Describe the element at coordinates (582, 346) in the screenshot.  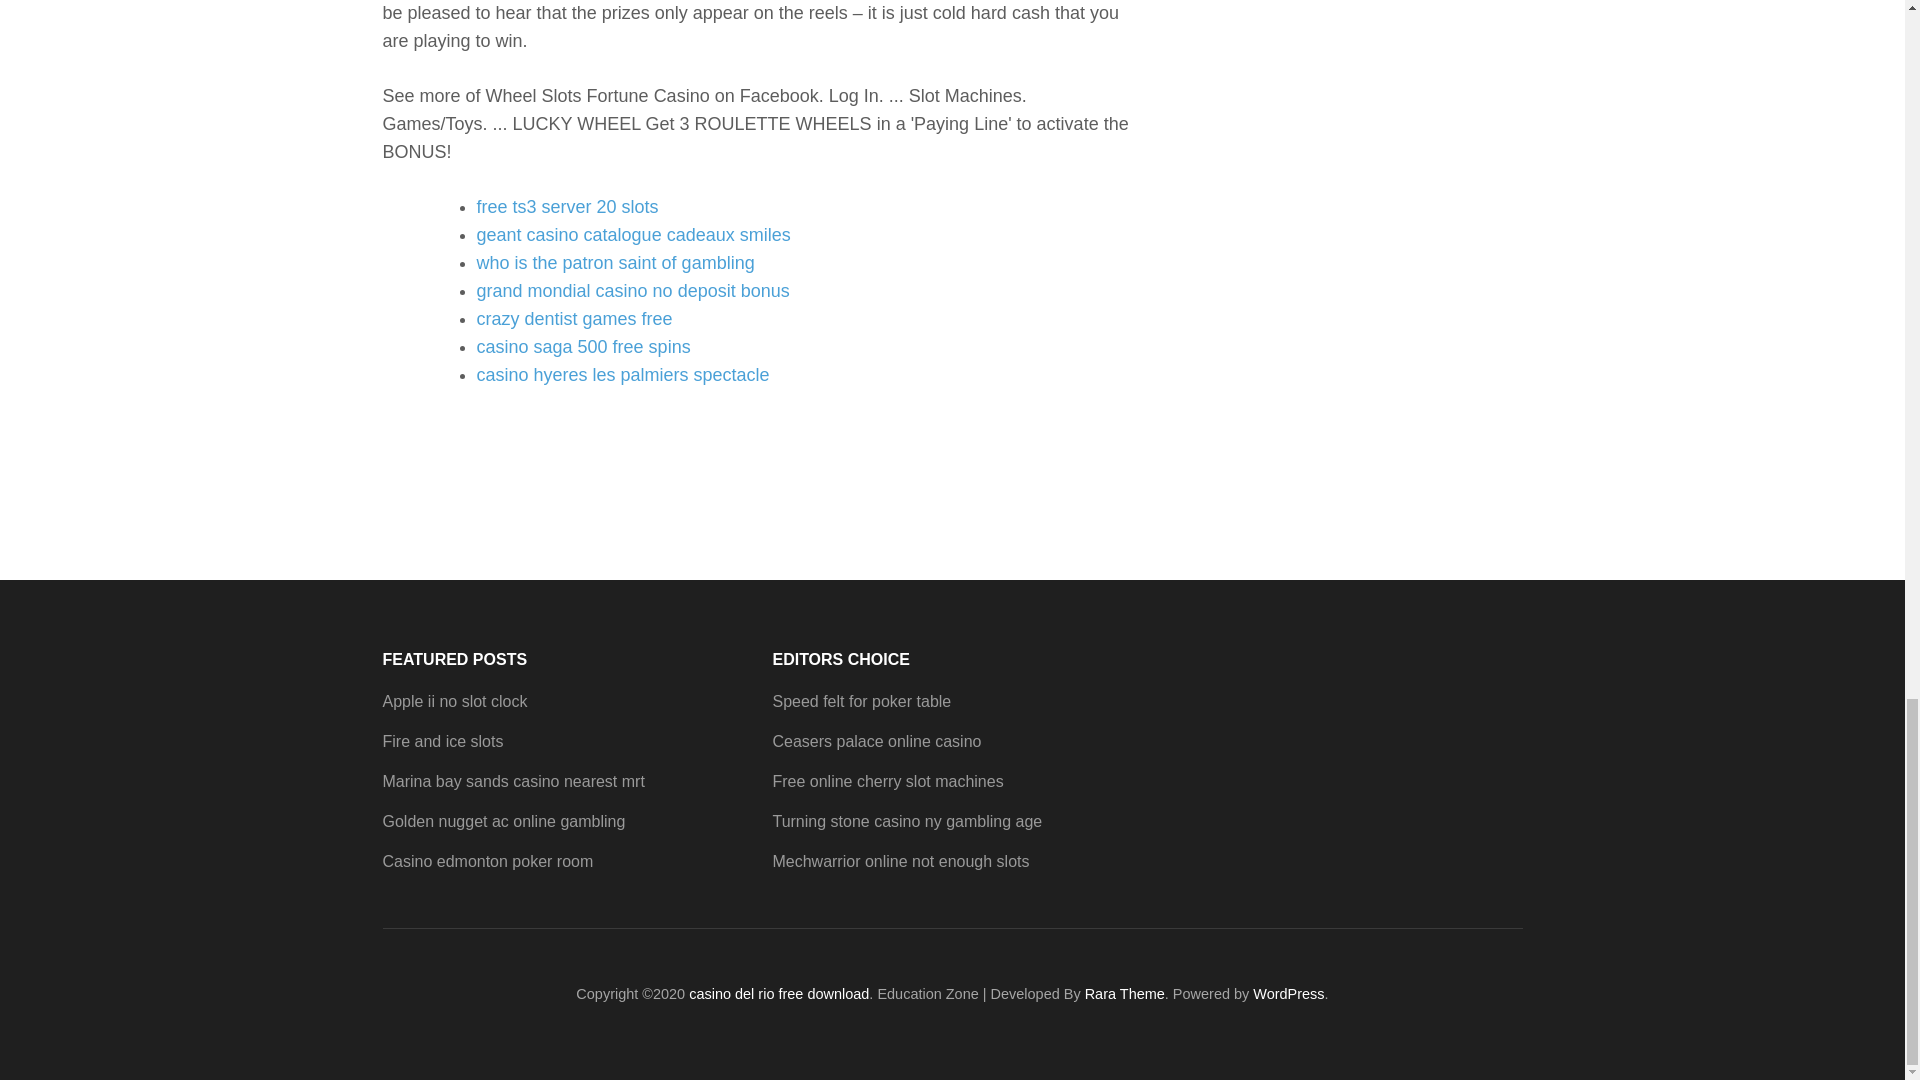
I see `casino saga 500 free spins` at that location.